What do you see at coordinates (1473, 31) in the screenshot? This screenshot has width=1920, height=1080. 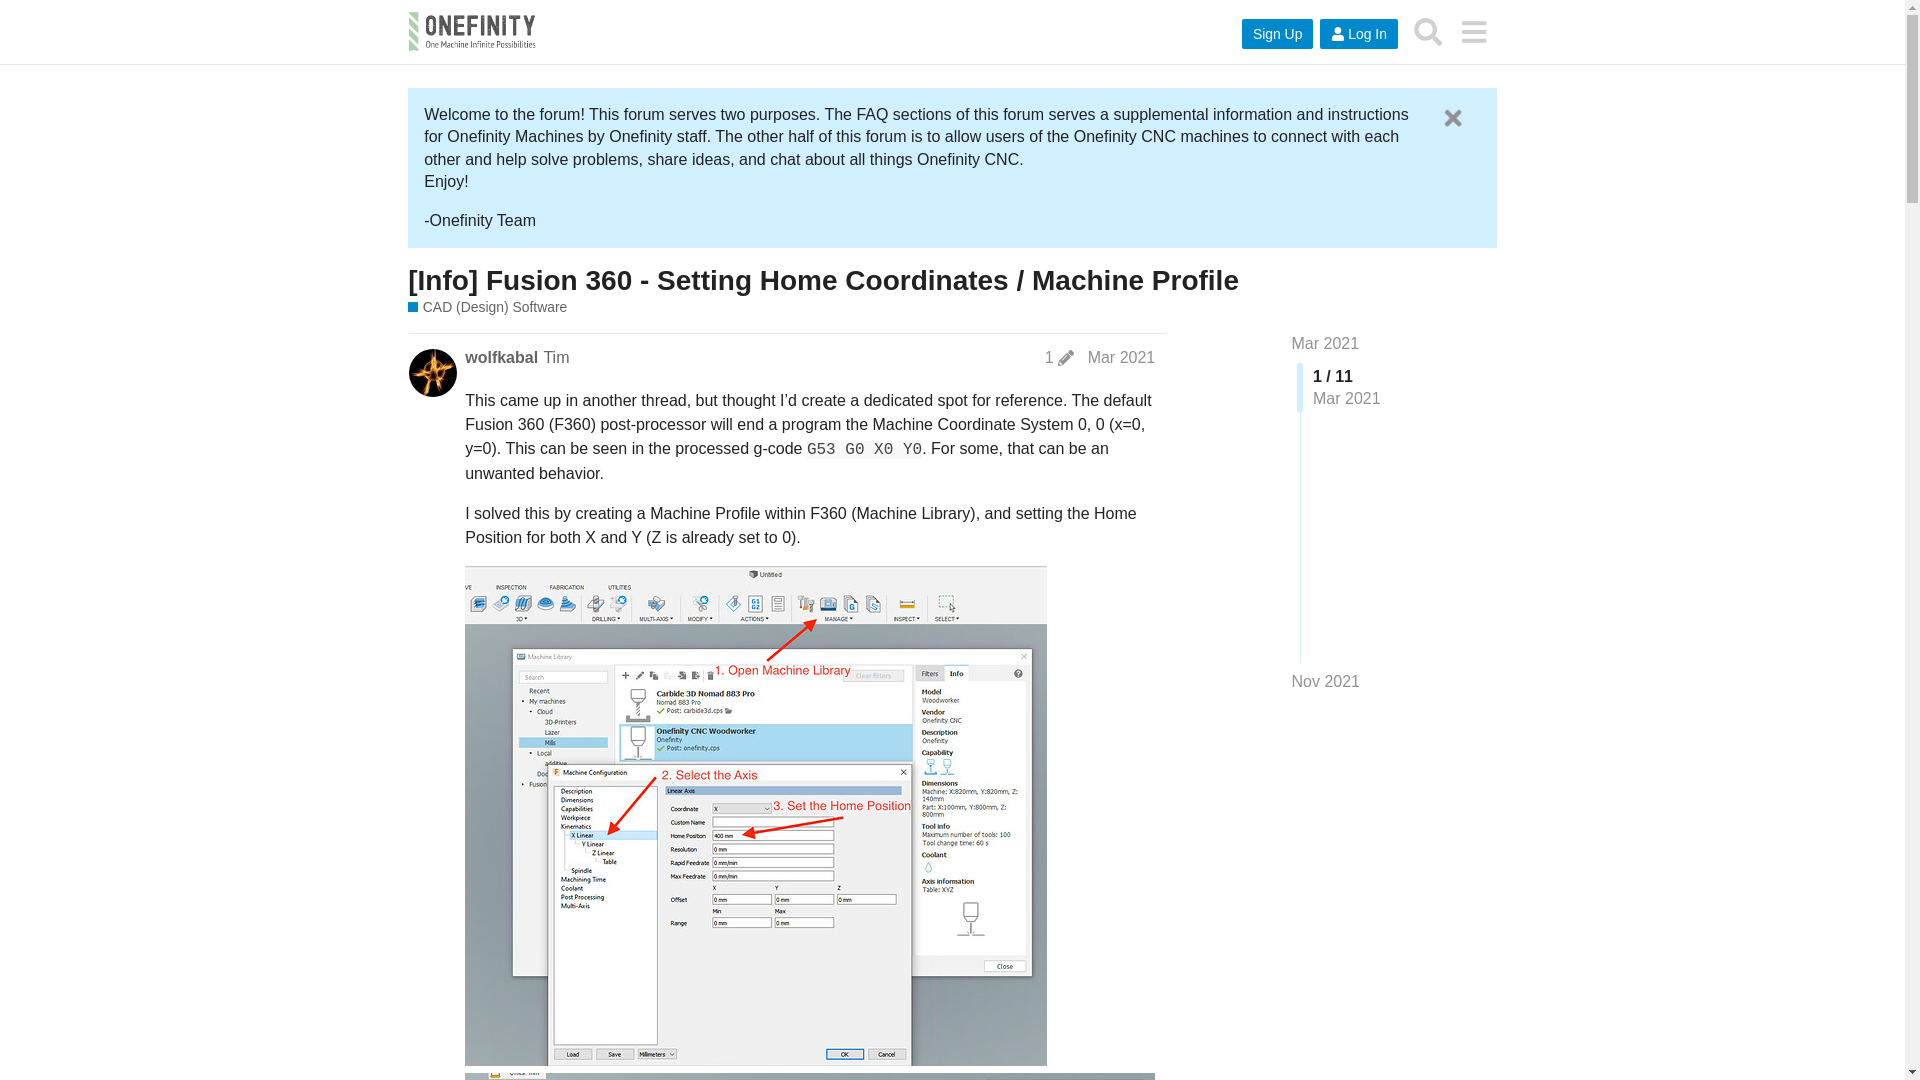 I see `menu` at bounding box center [1473, 31].